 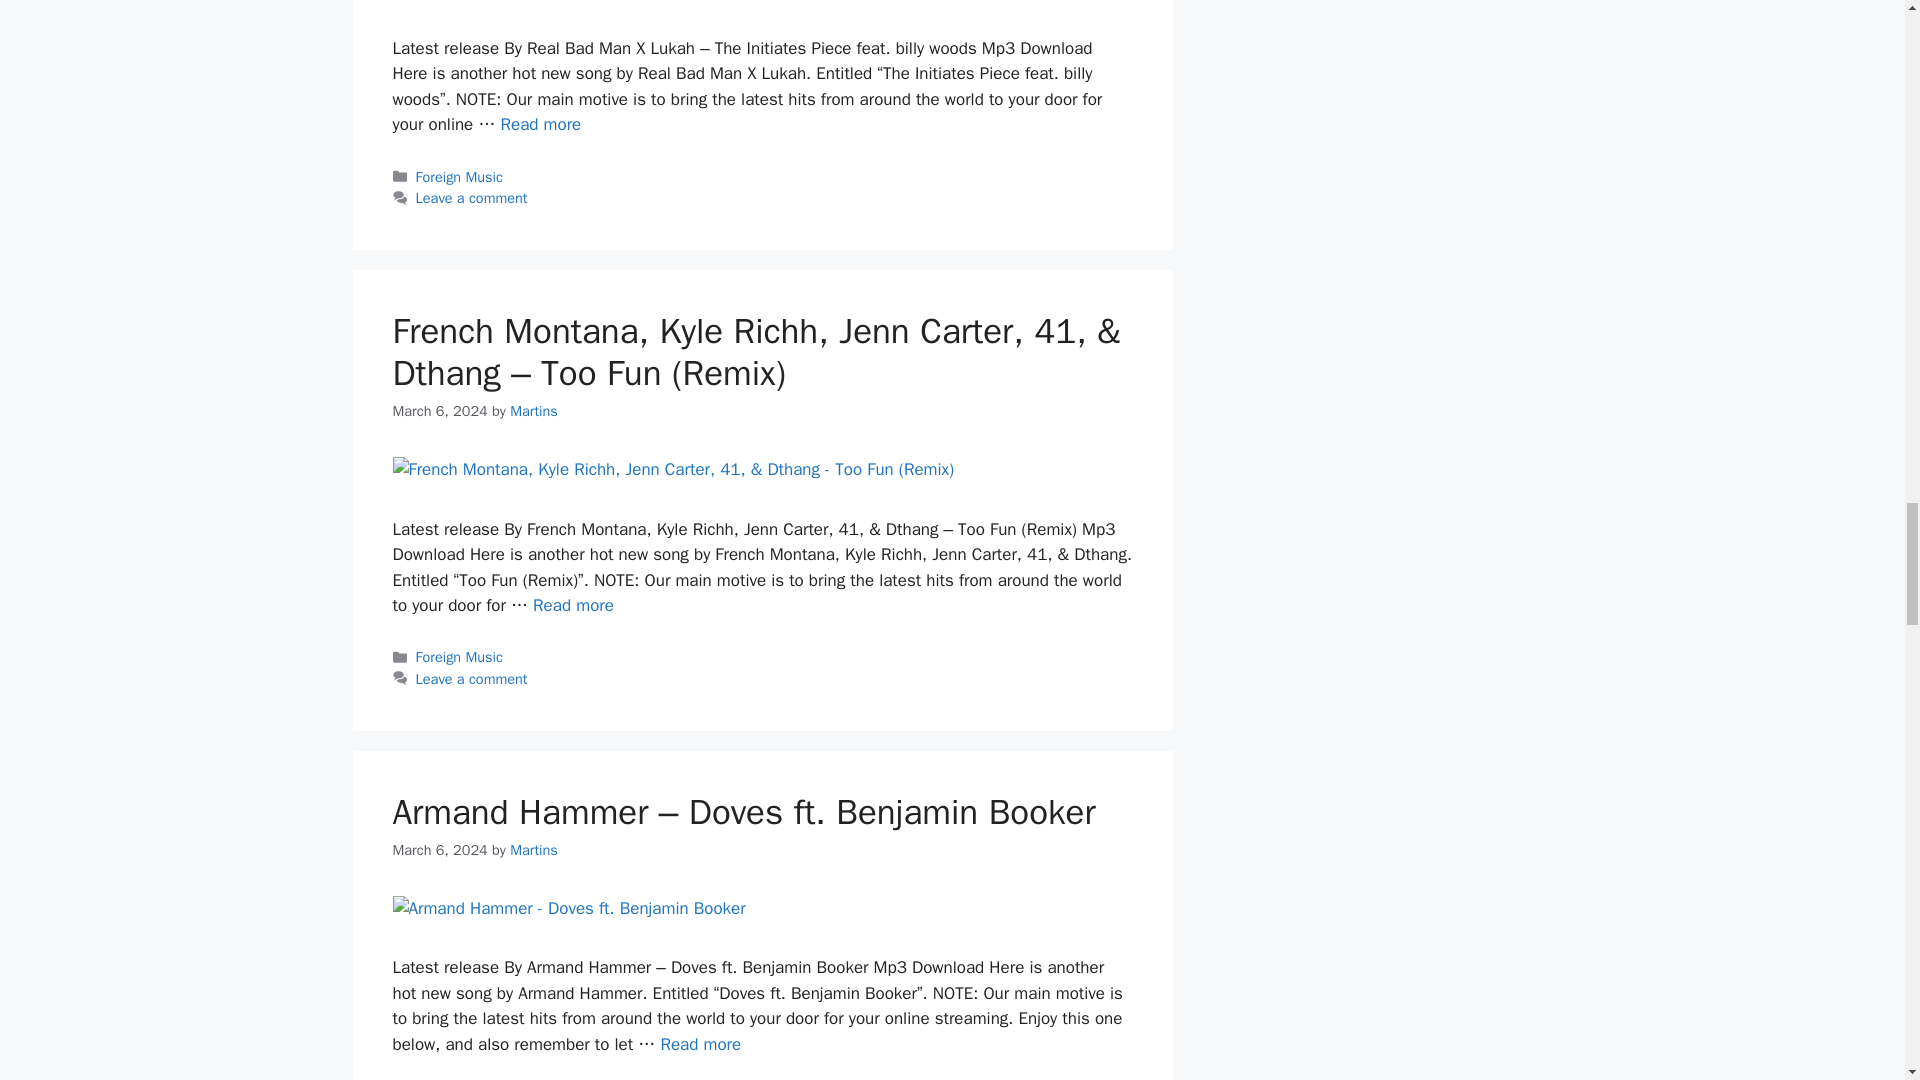 I want to click on Leave a comment, so click(x=472, y=198).